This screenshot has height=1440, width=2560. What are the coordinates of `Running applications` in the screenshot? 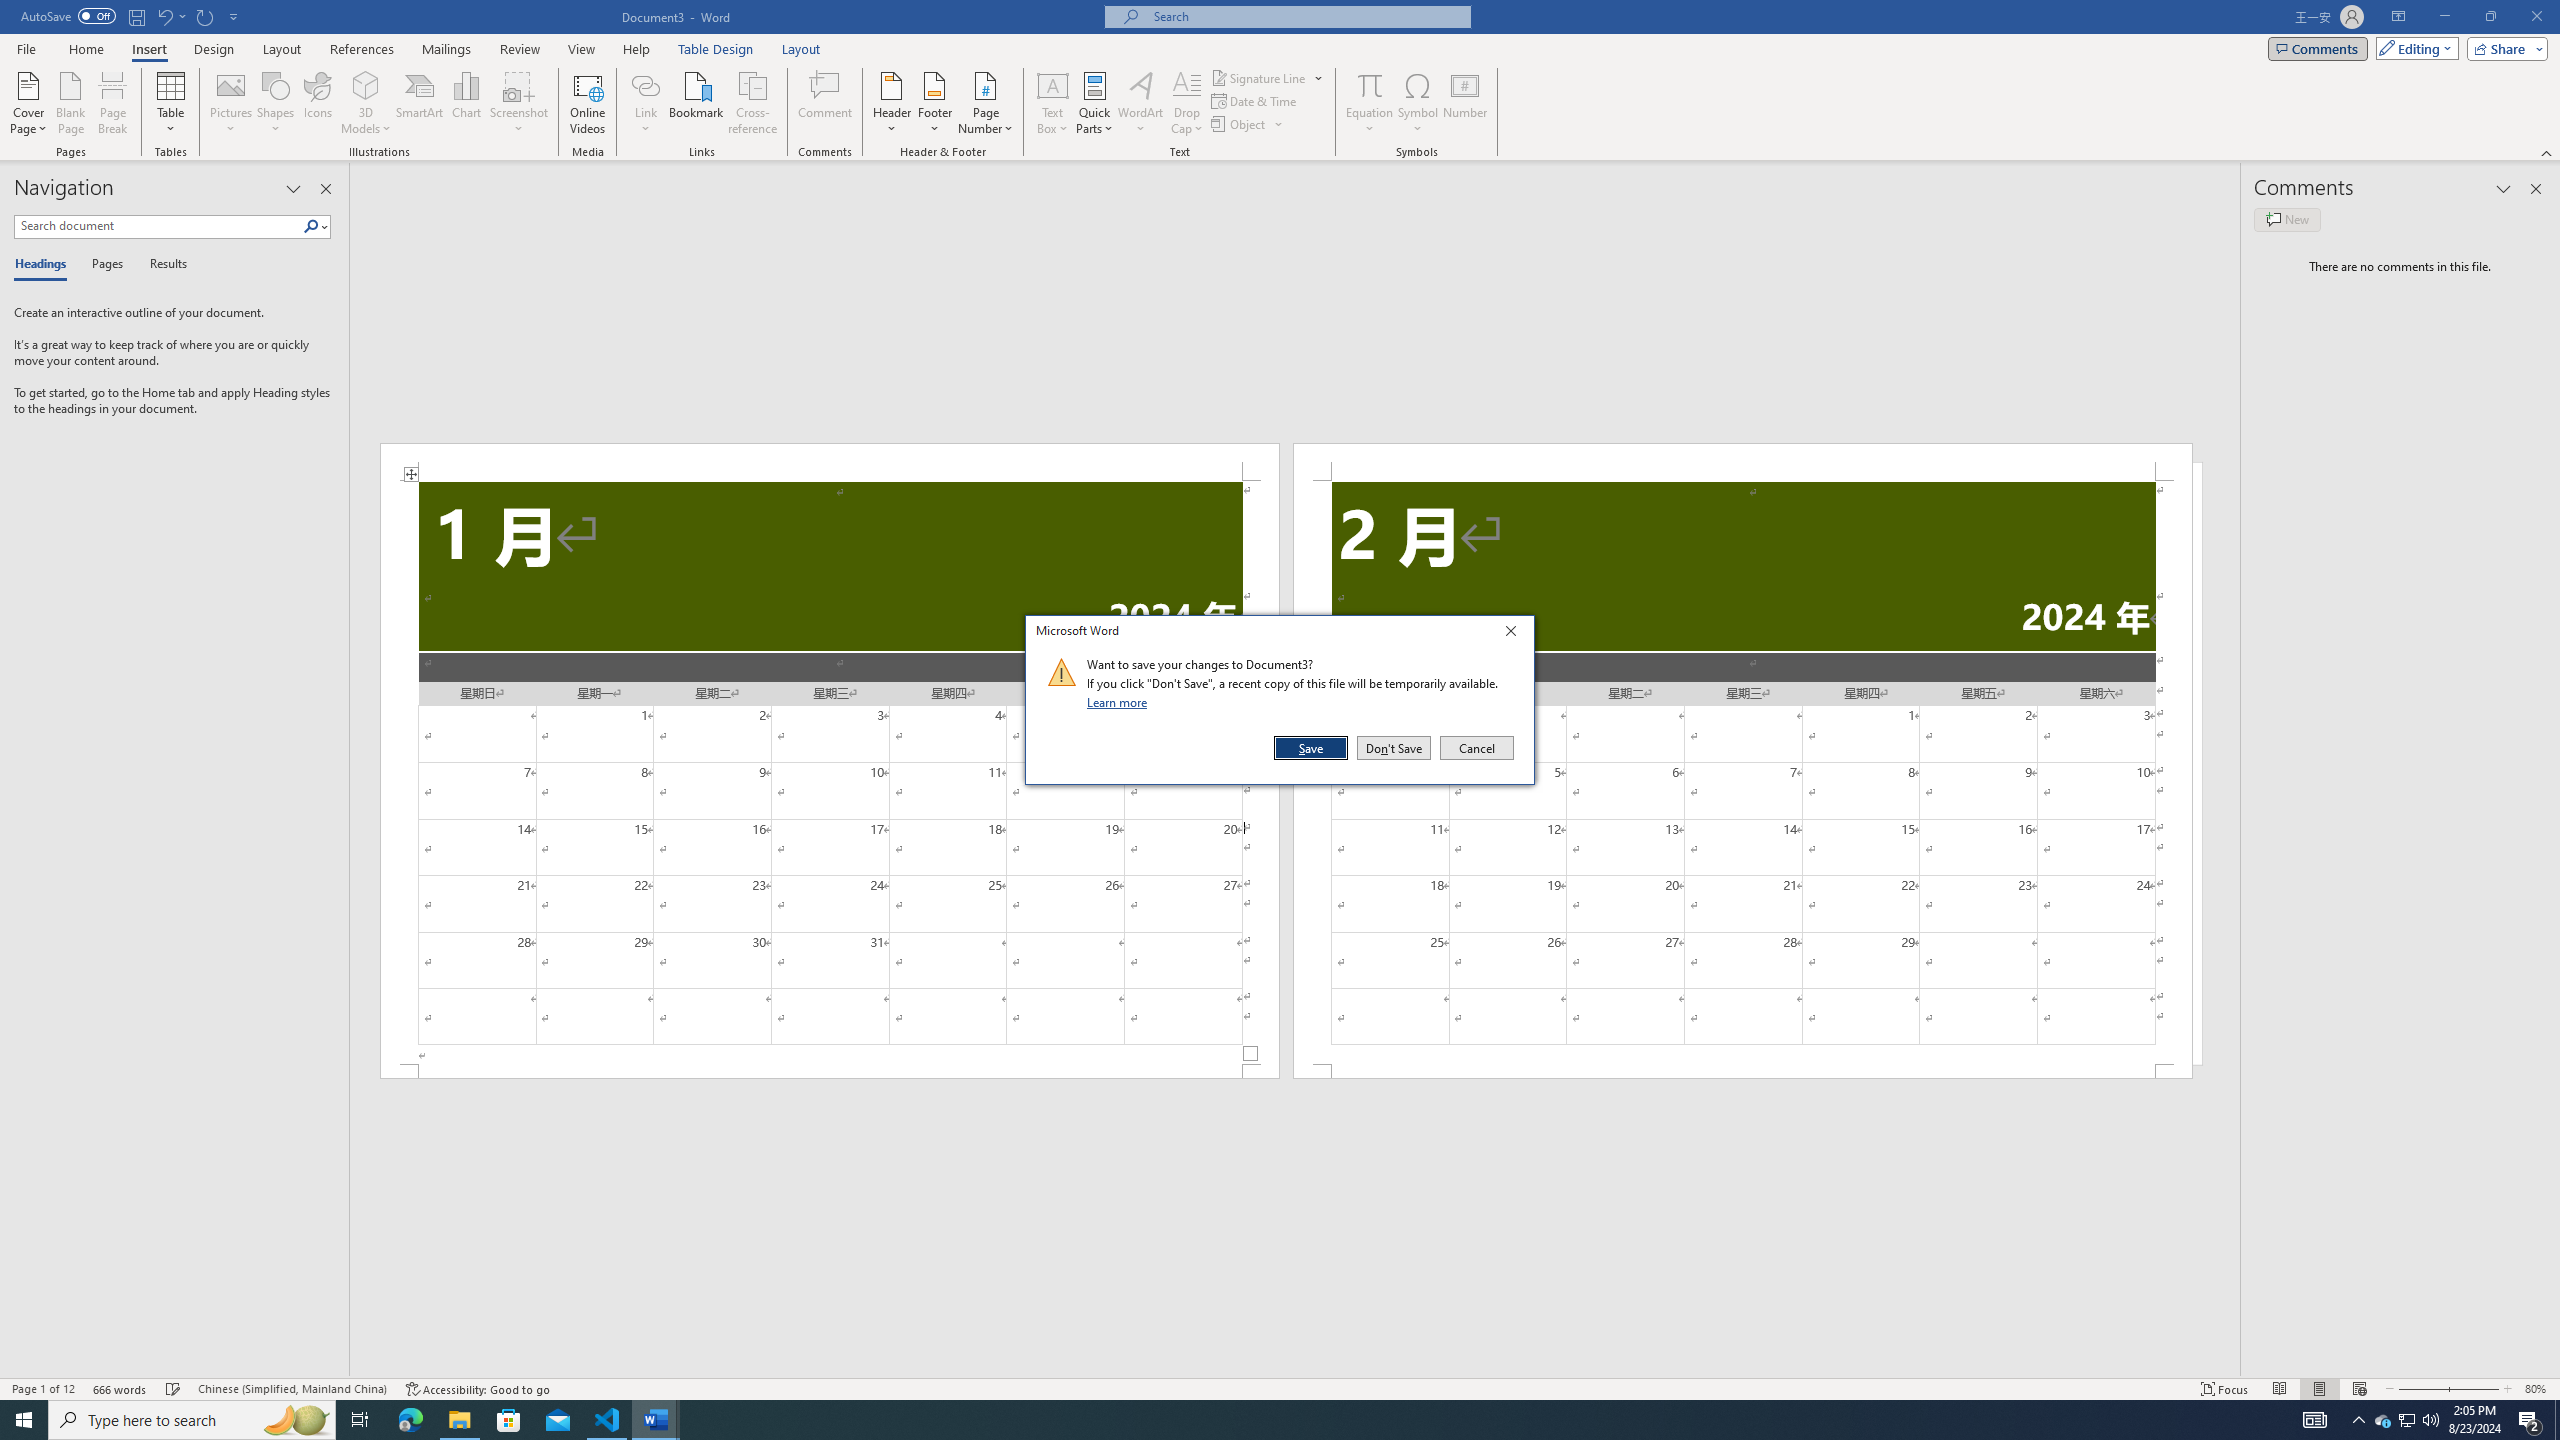 It's located at (1262, 1420).